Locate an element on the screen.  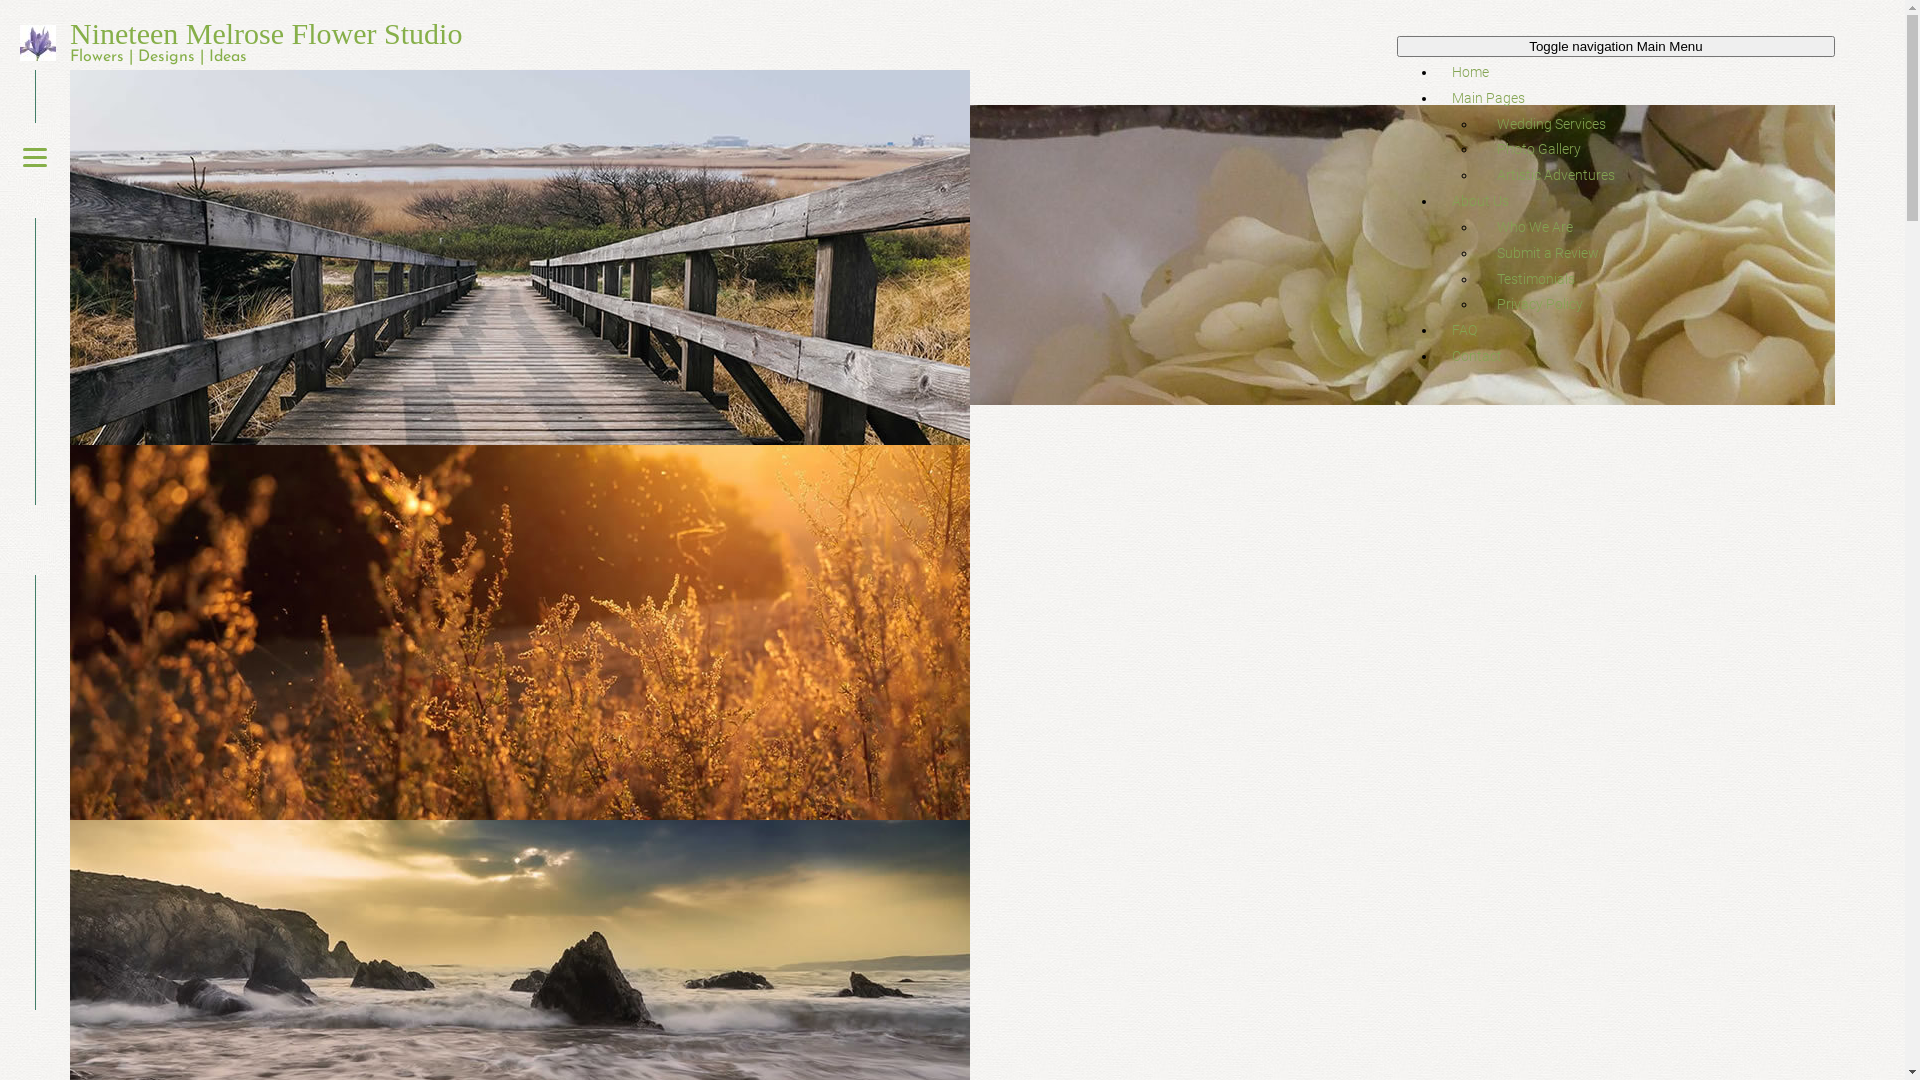
#image1 is located at coordinates (520, 258).